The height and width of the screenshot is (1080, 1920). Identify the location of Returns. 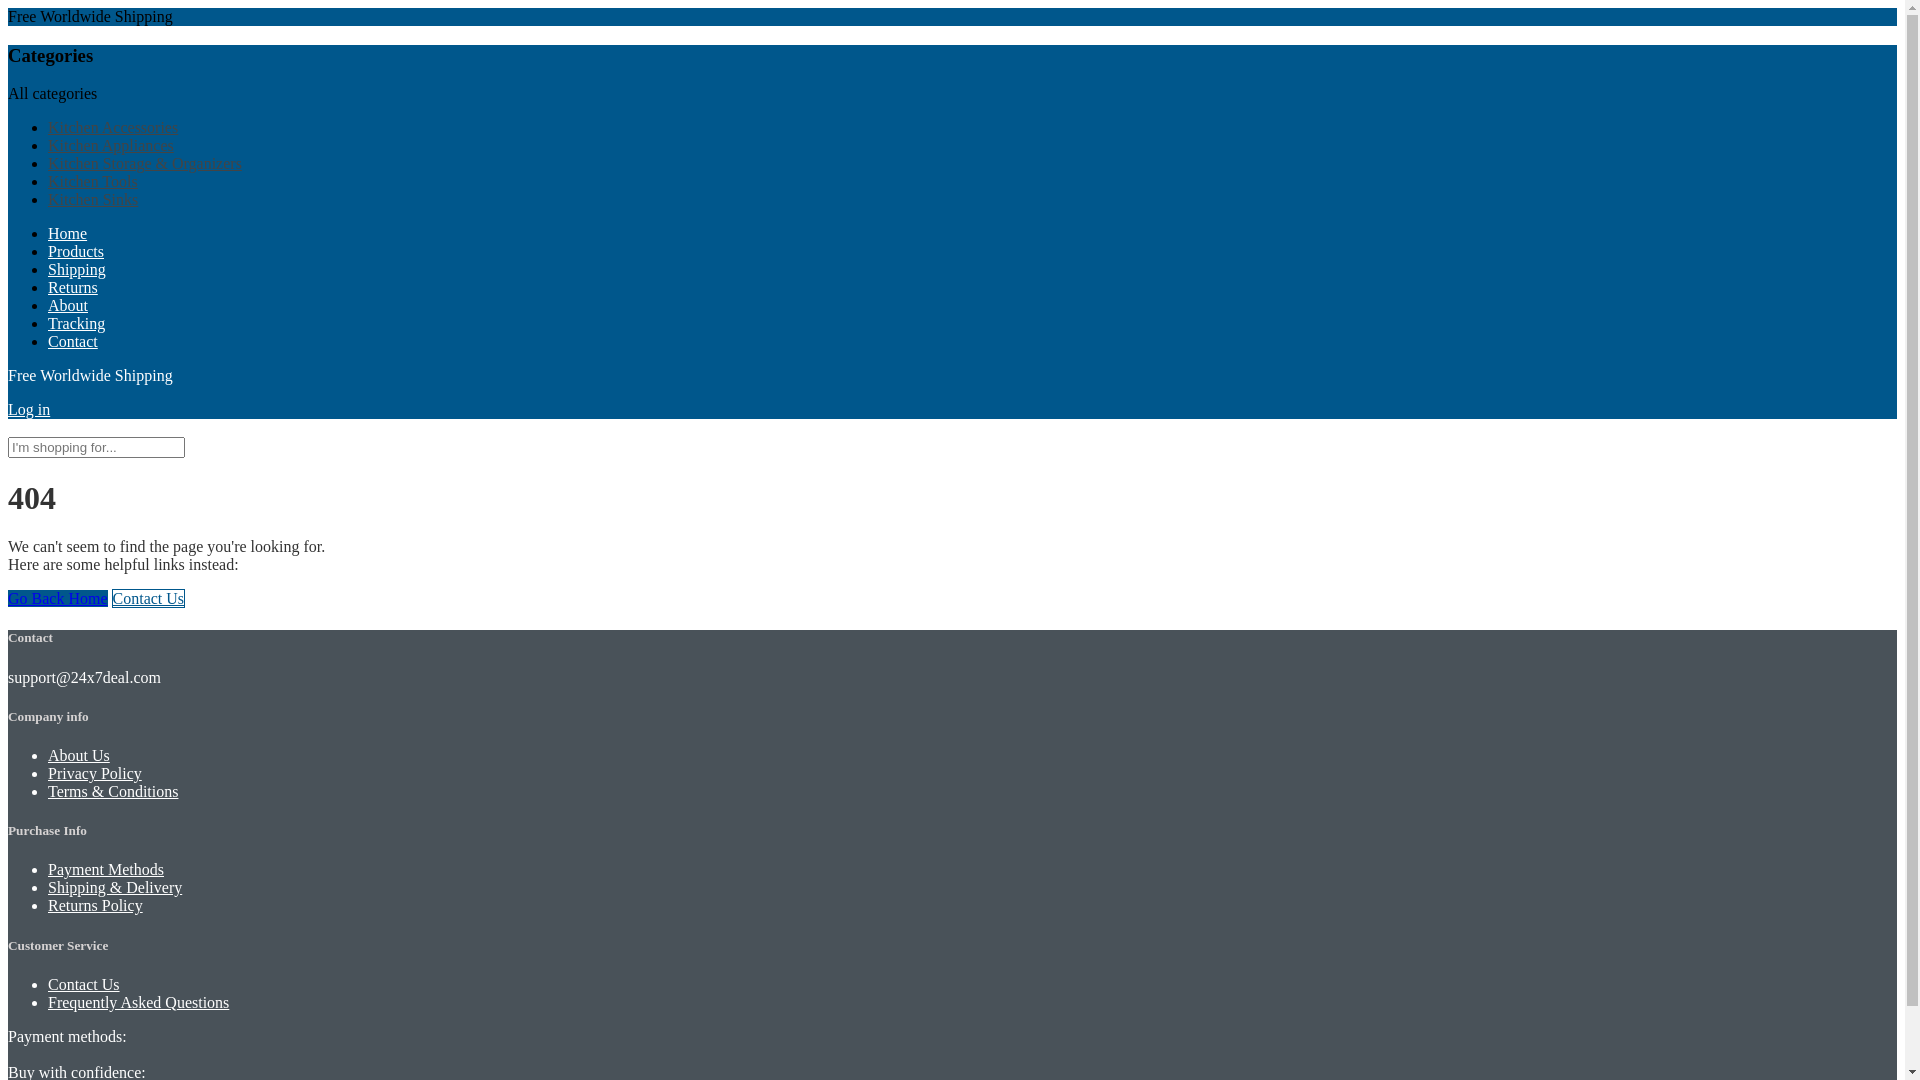
(73, 288).